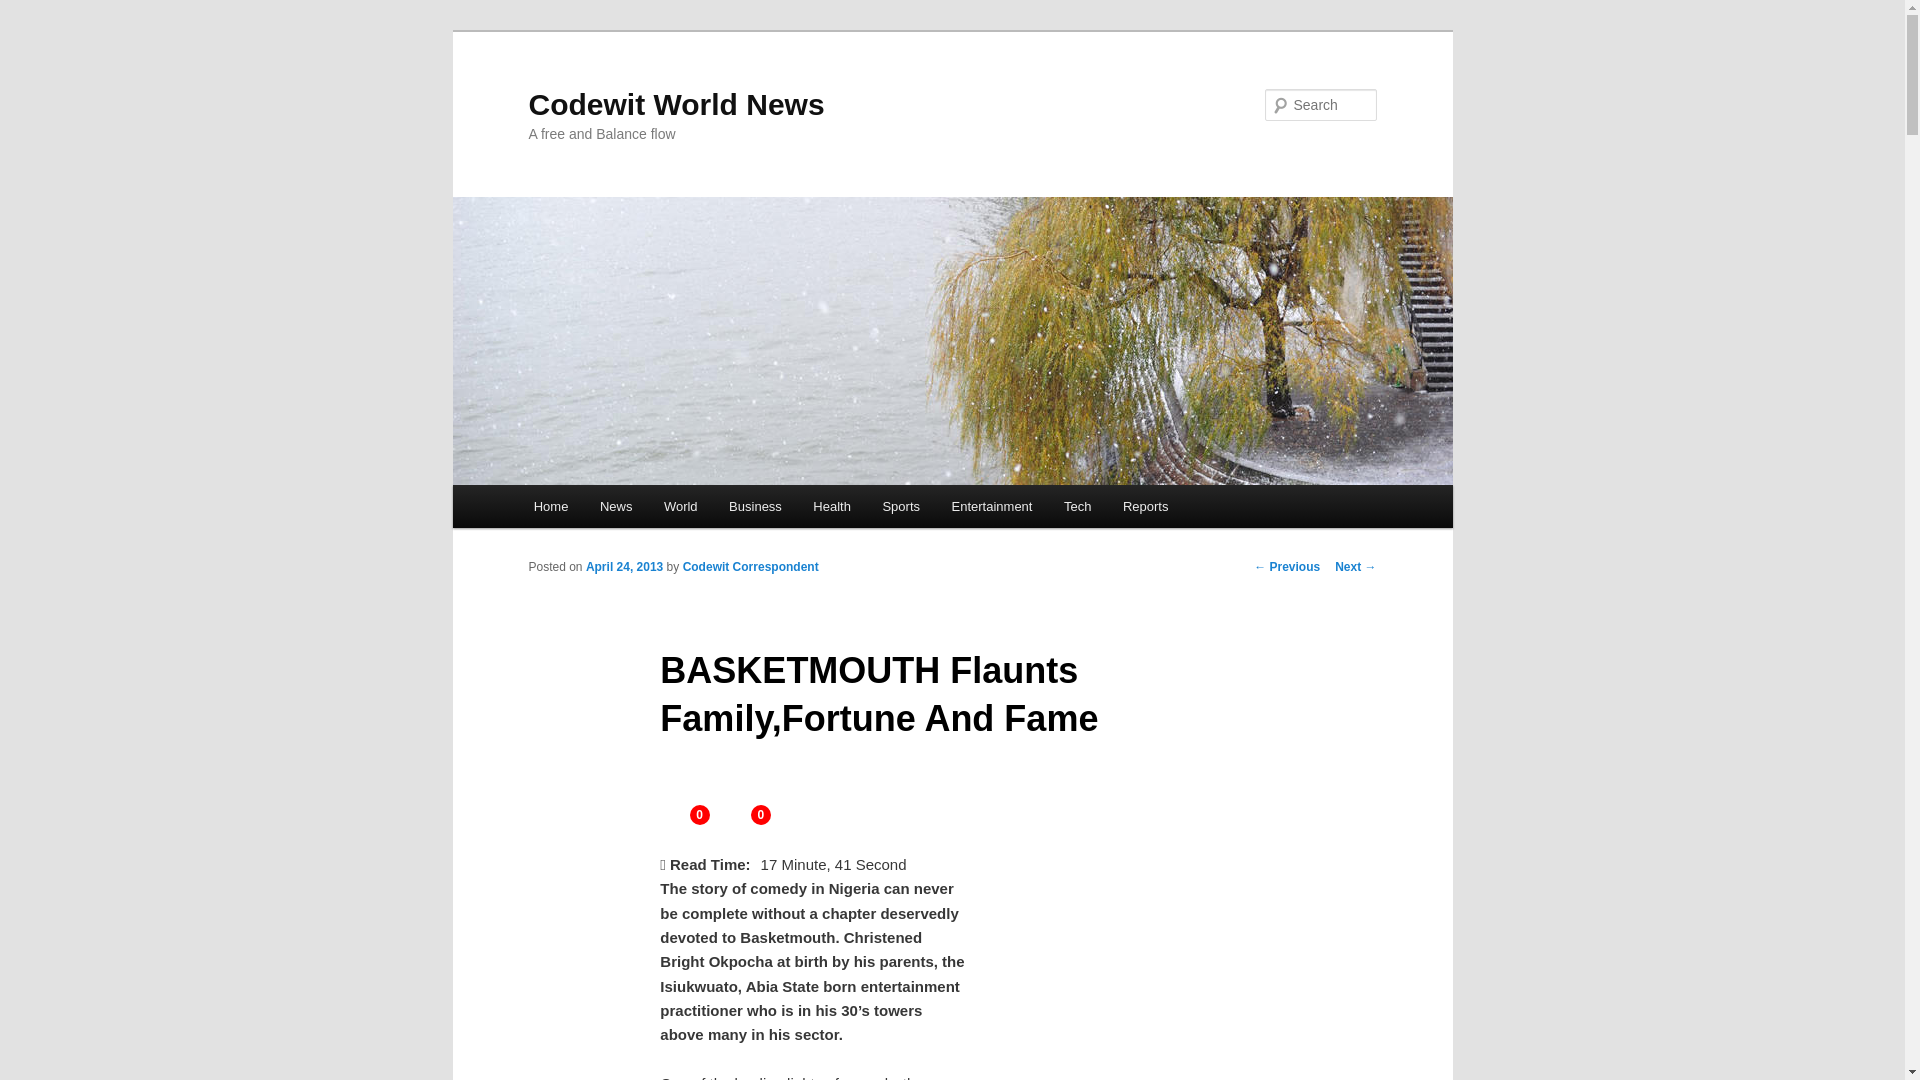 This screenshot has height=1080, width=1920. I want to click on World, so click(680, 506).